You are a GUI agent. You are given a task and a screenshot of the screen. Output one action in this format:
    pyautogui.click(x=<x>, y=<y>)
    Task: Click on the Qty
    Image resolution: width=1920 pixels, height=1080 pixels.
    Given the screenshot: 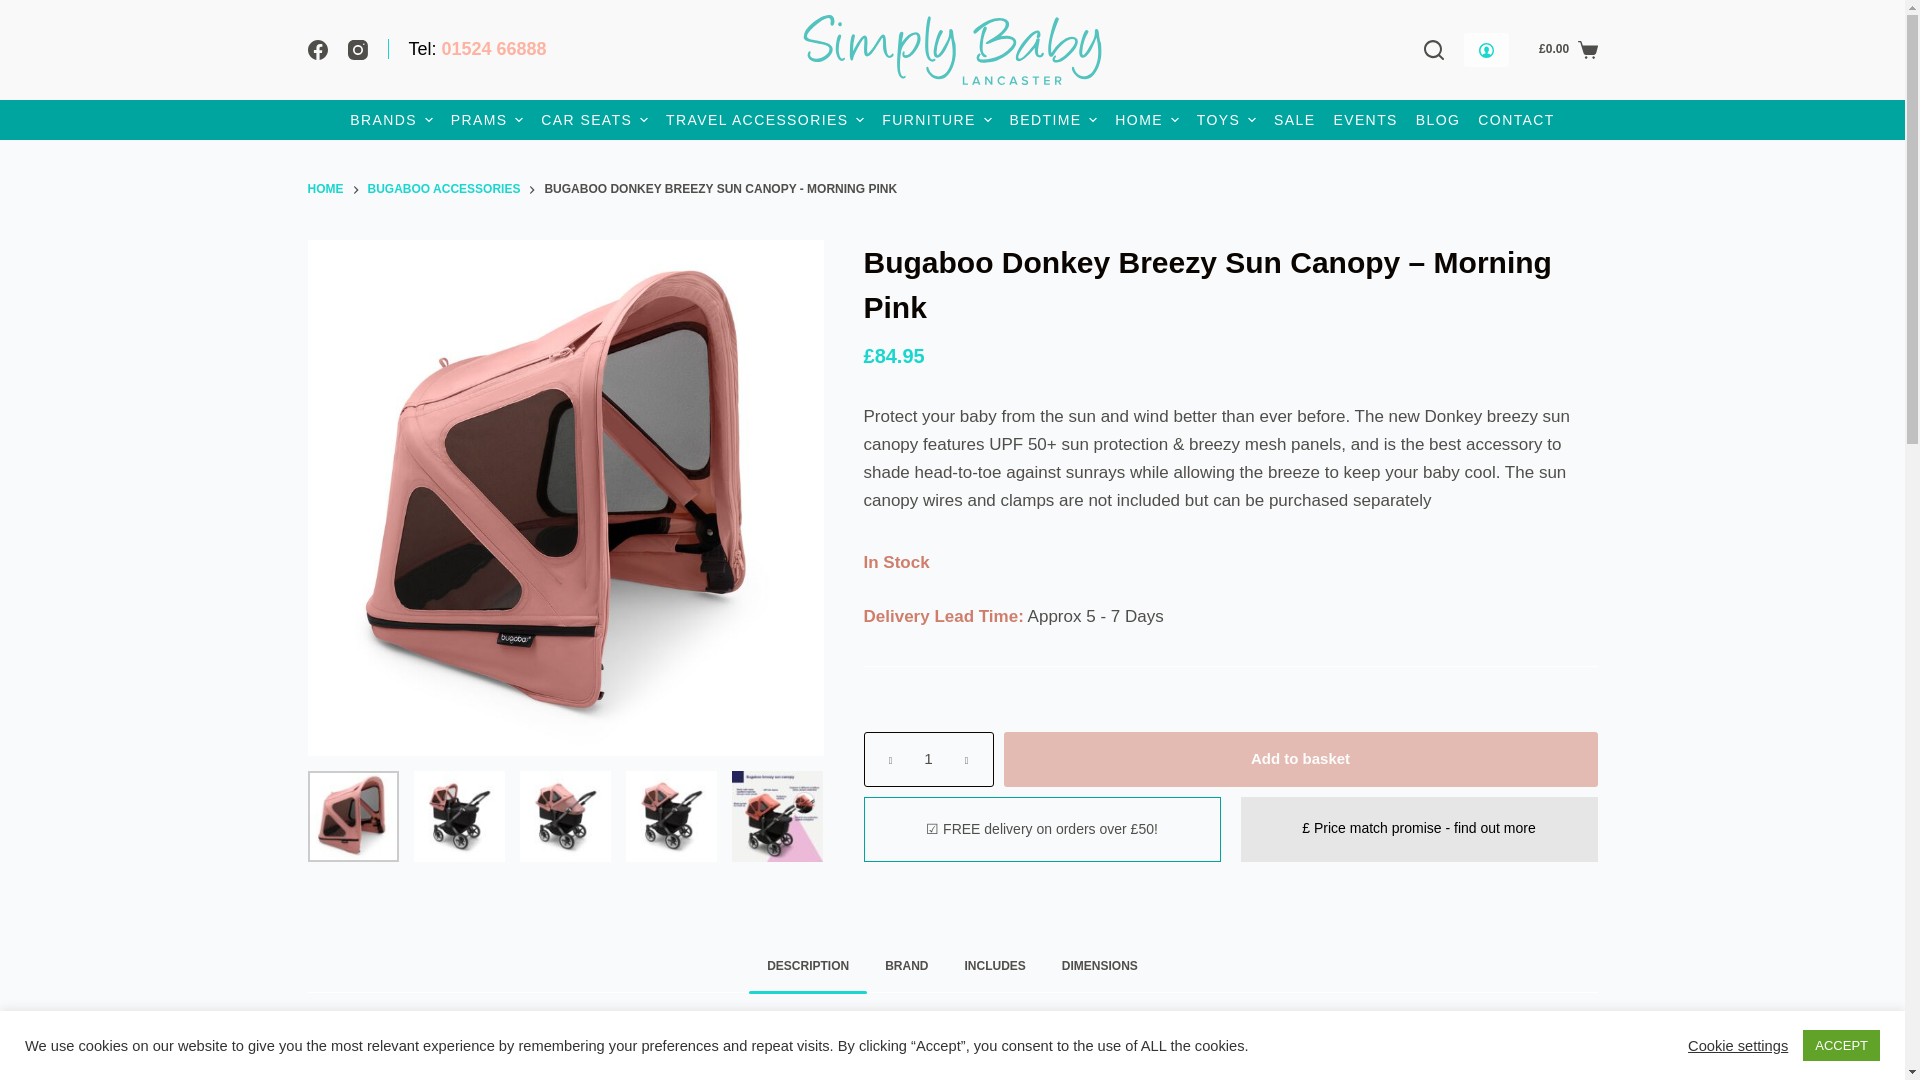 What is the action you would take?
    pyautogui.click(x=929, y=760)
    